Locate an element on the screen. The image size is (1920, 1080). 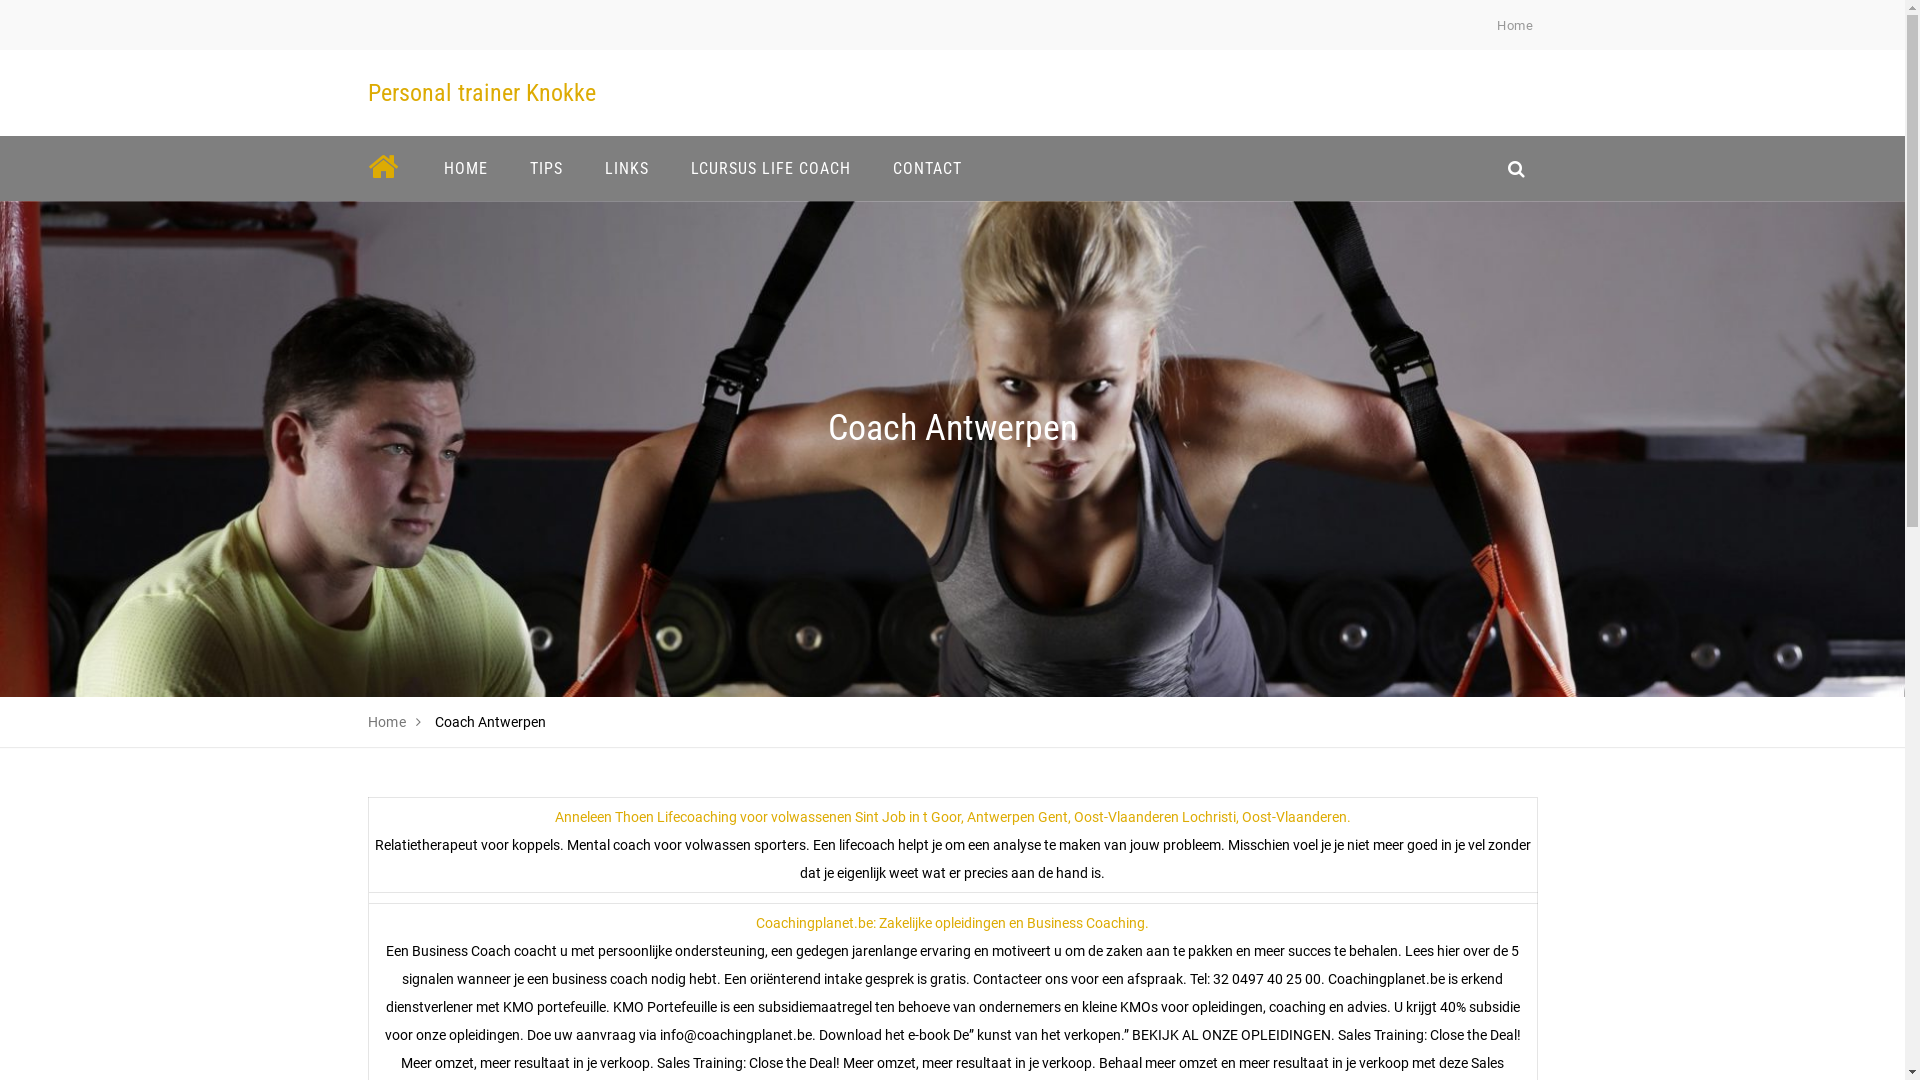
LCURSUS LIFE COACH is located at coordinates (771, 168).